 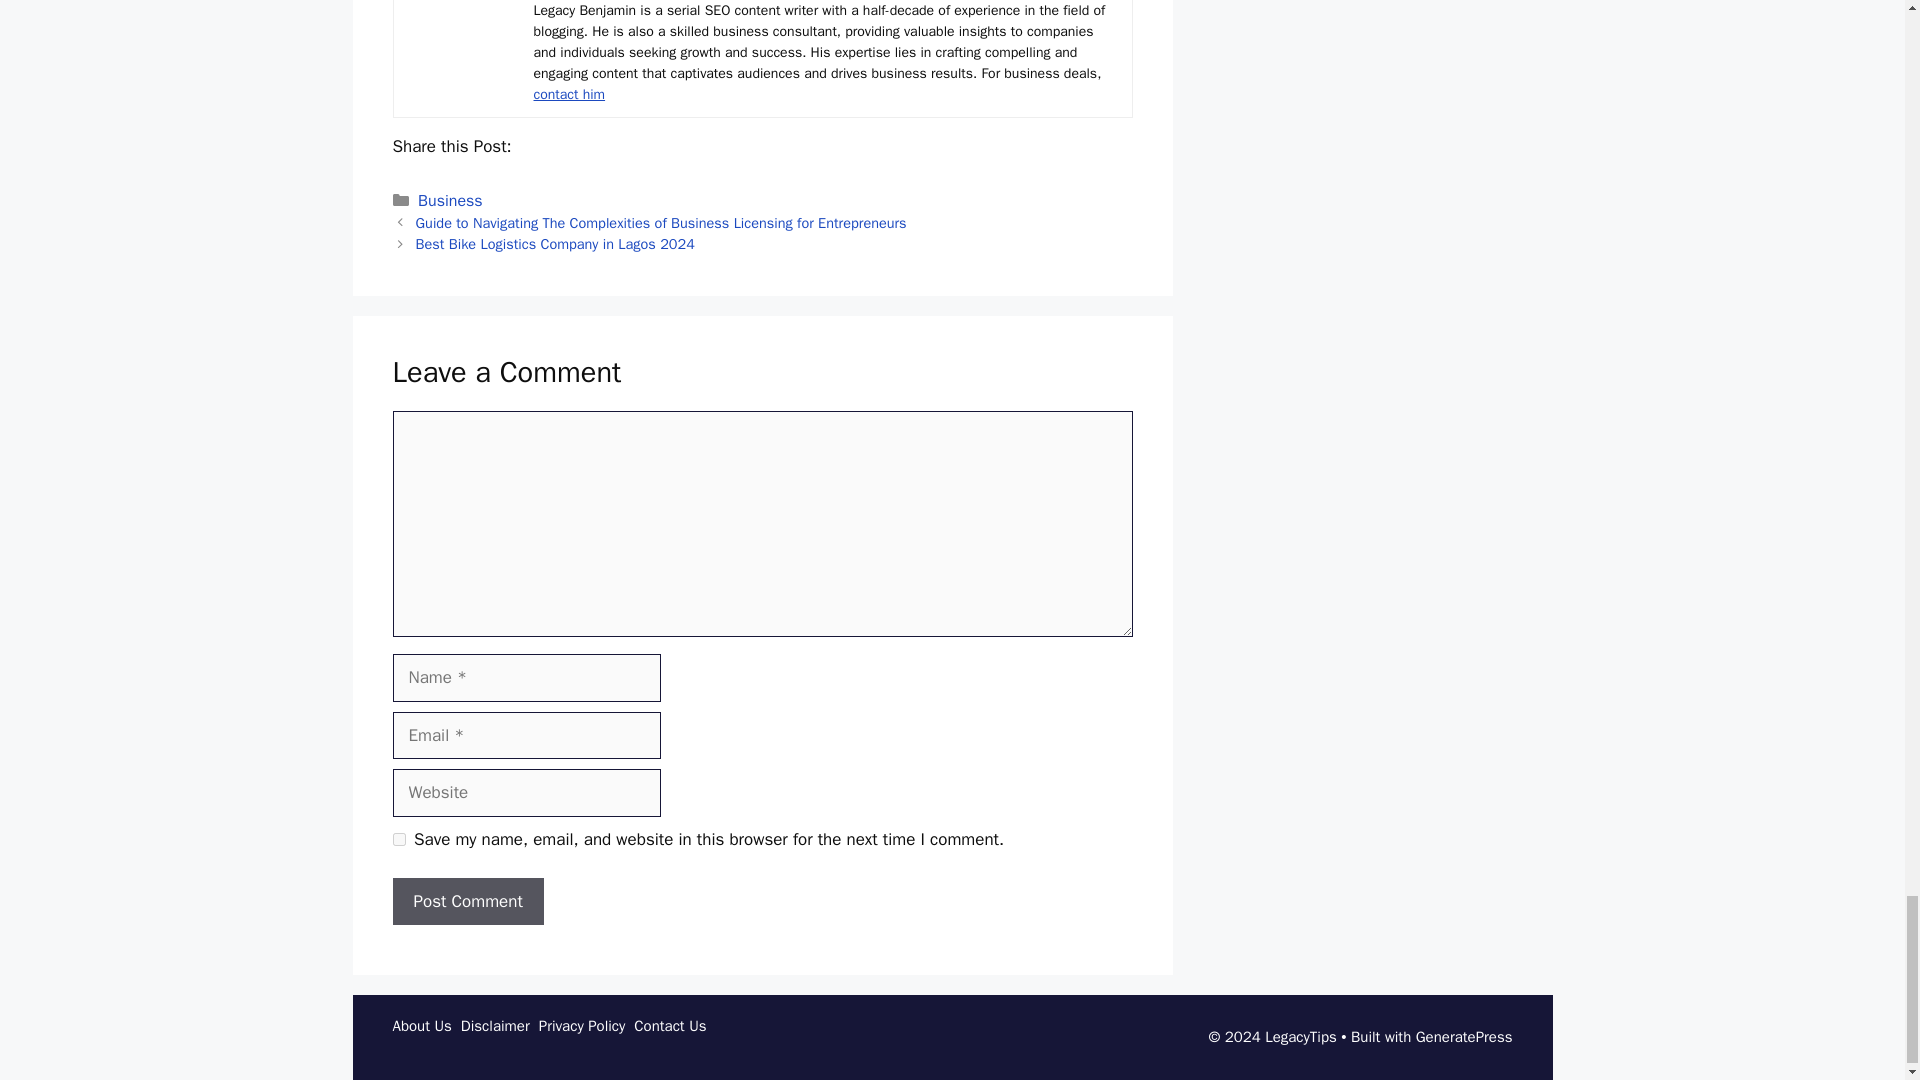 What do you see at coordinates (450, 200) in the screenshot?
I see `Business` at bounding box center [450, 200].